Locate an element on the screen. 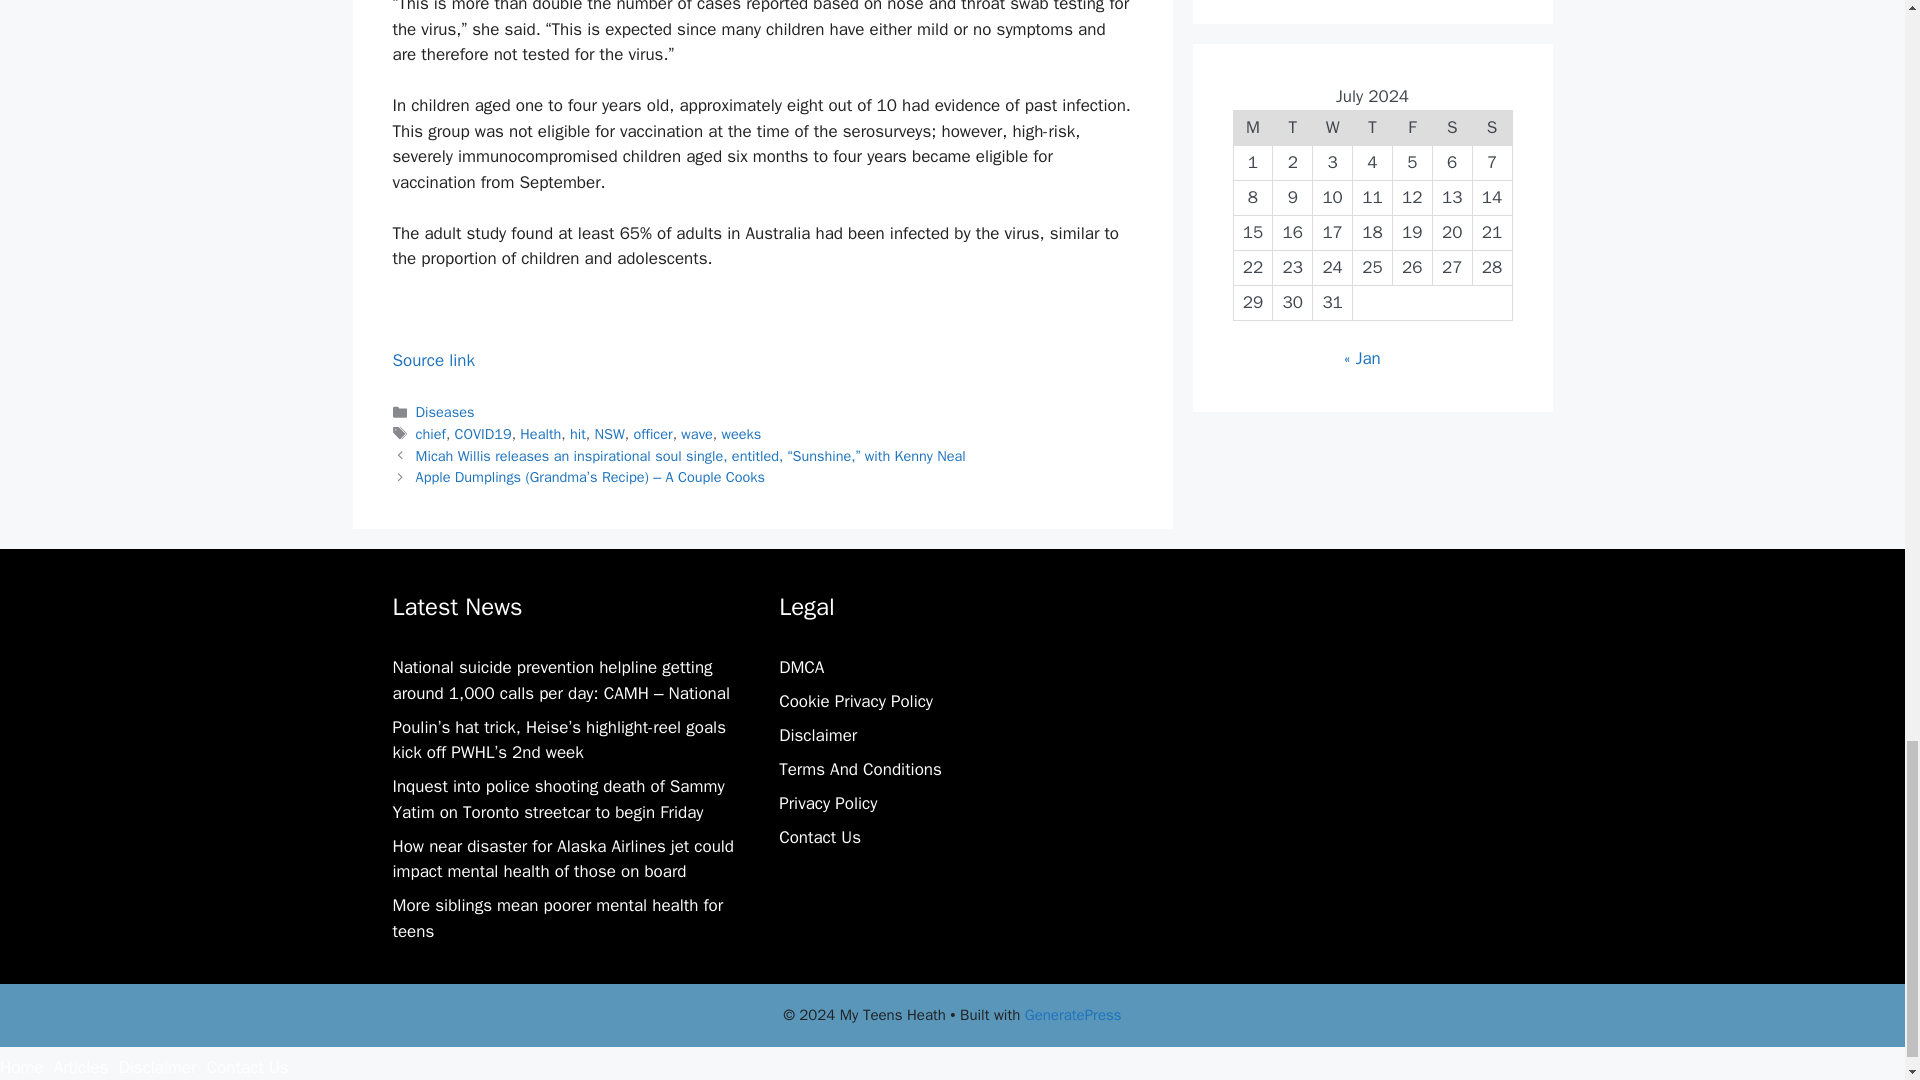 This screenshot has height=1080, width=1920. Tuesday is located at coordinates (1292, 127).